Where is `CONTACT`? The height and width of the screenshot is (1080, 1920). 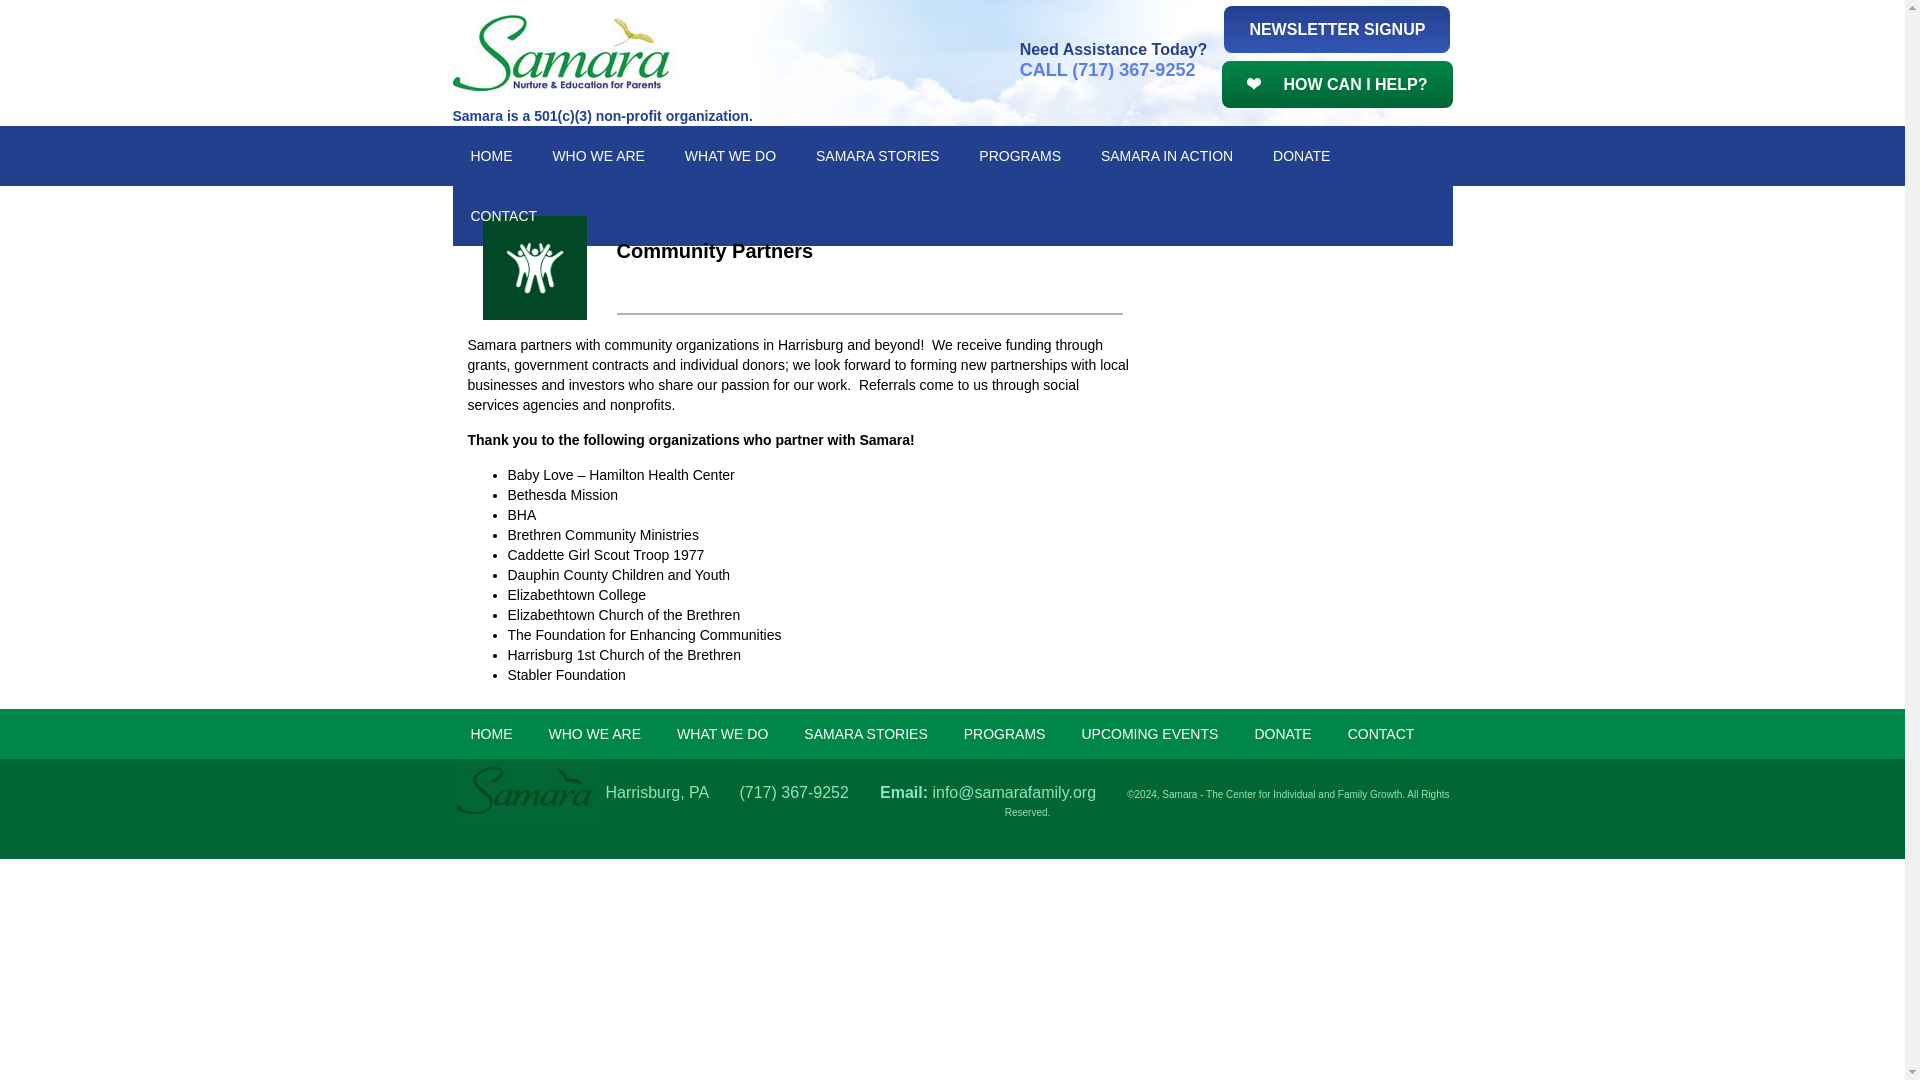 CONTACT is located at coordinates (1381, 734).